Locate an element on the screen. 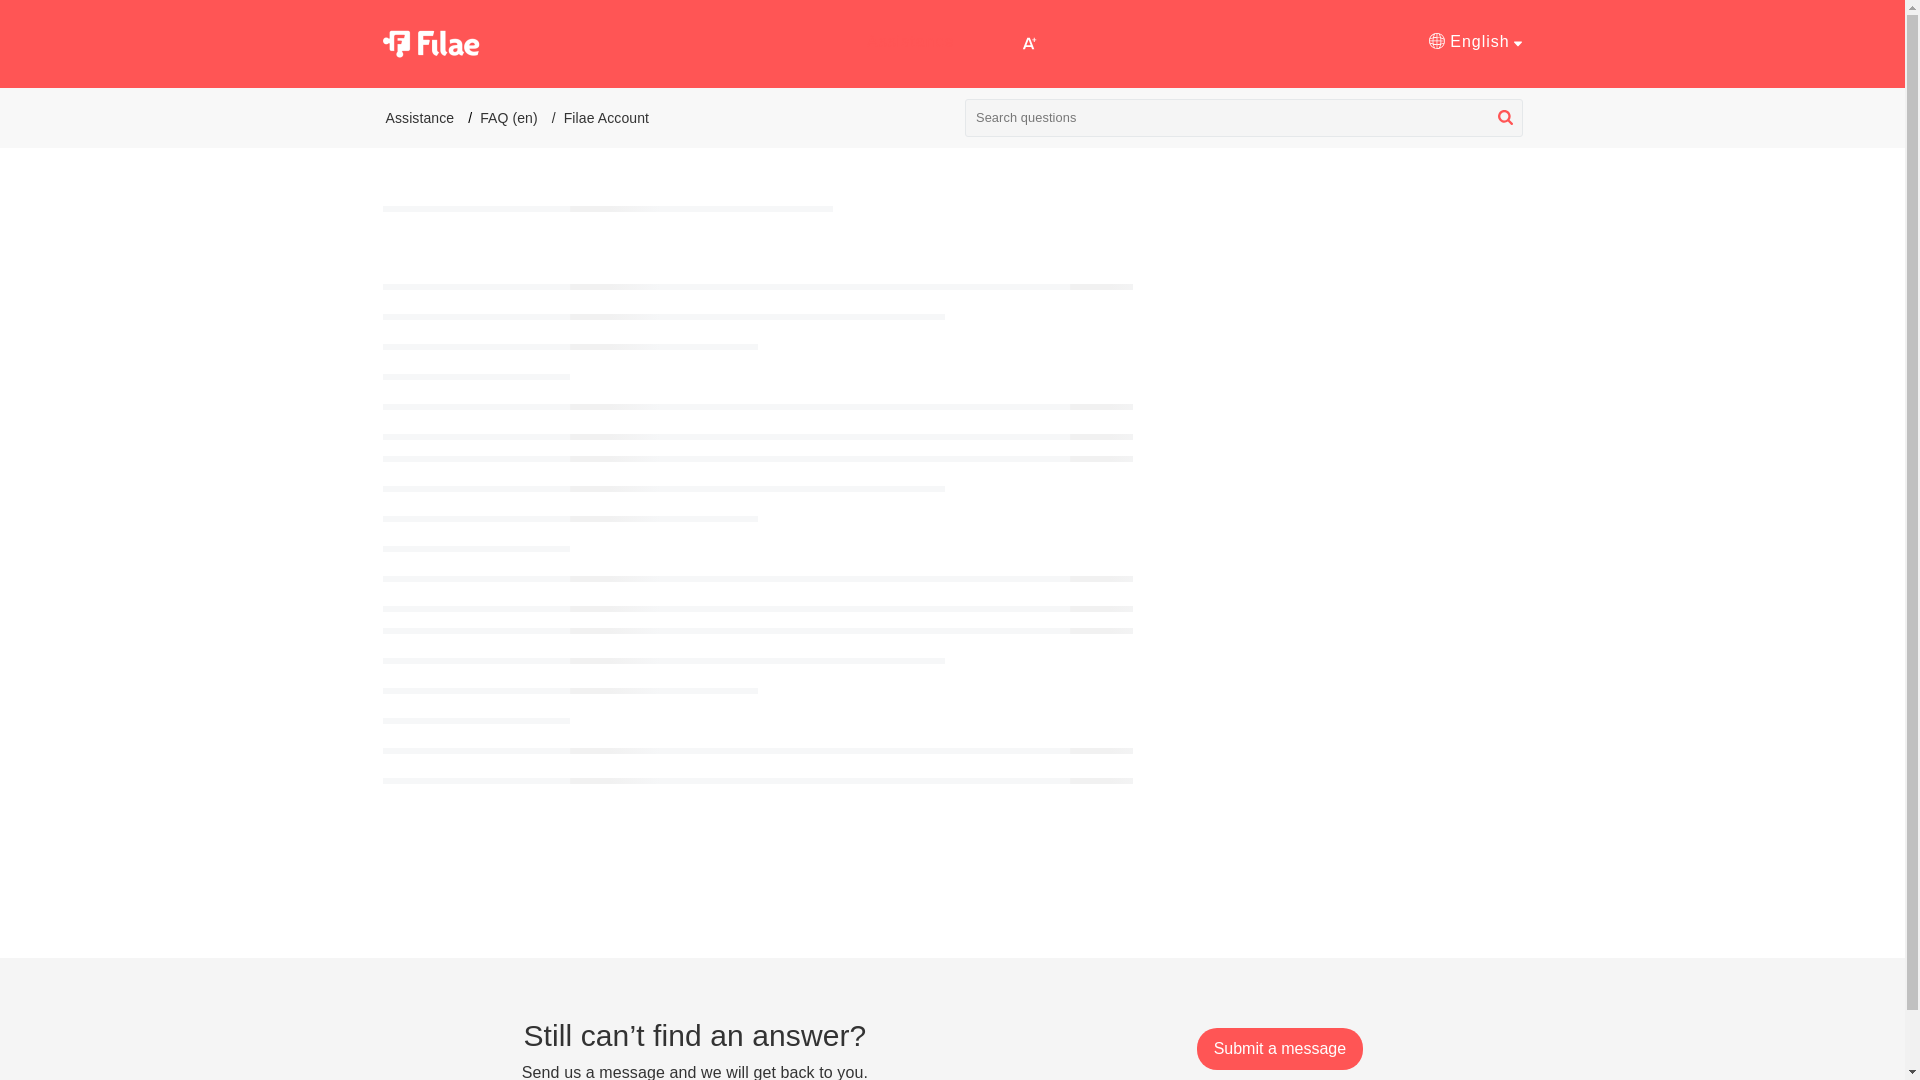  Filae Account is located at coordinates (606, 118).